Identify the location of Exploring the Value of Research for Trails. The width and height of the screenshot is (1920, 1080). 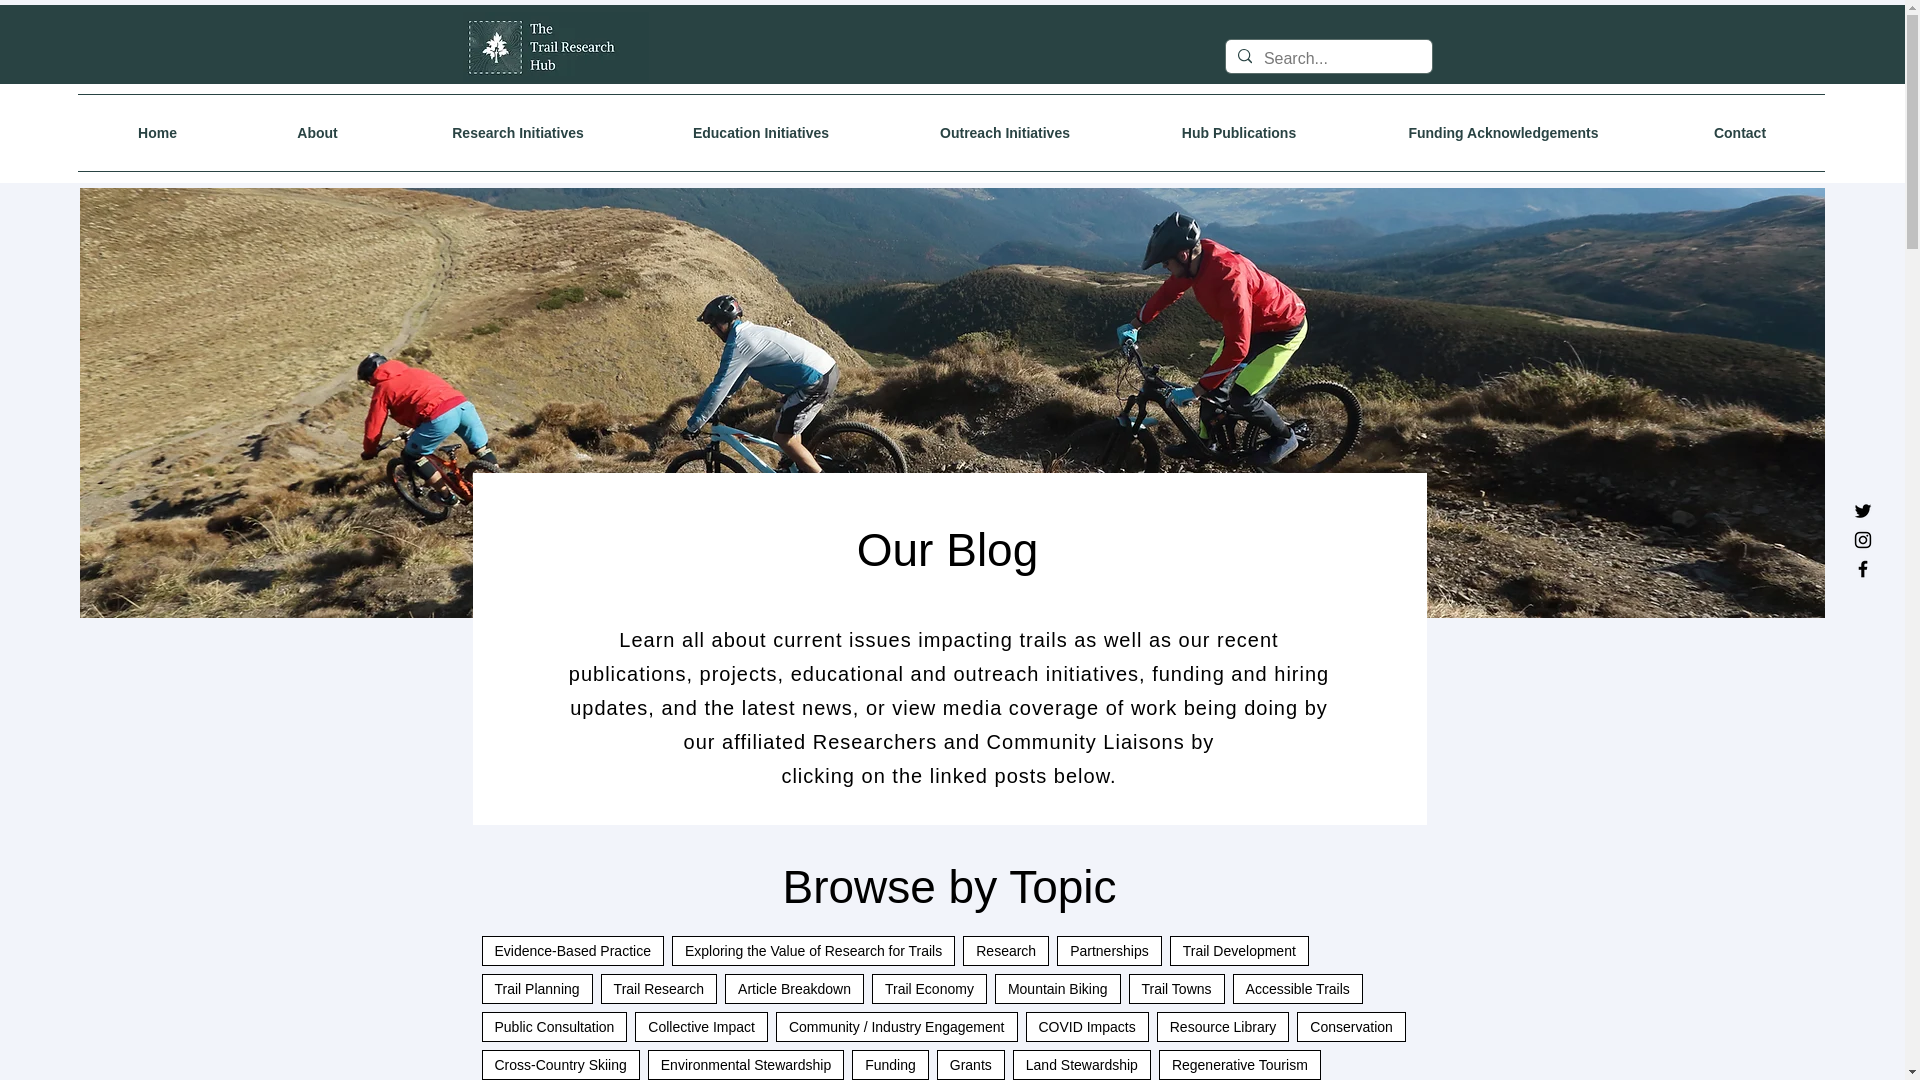
(813, 950).